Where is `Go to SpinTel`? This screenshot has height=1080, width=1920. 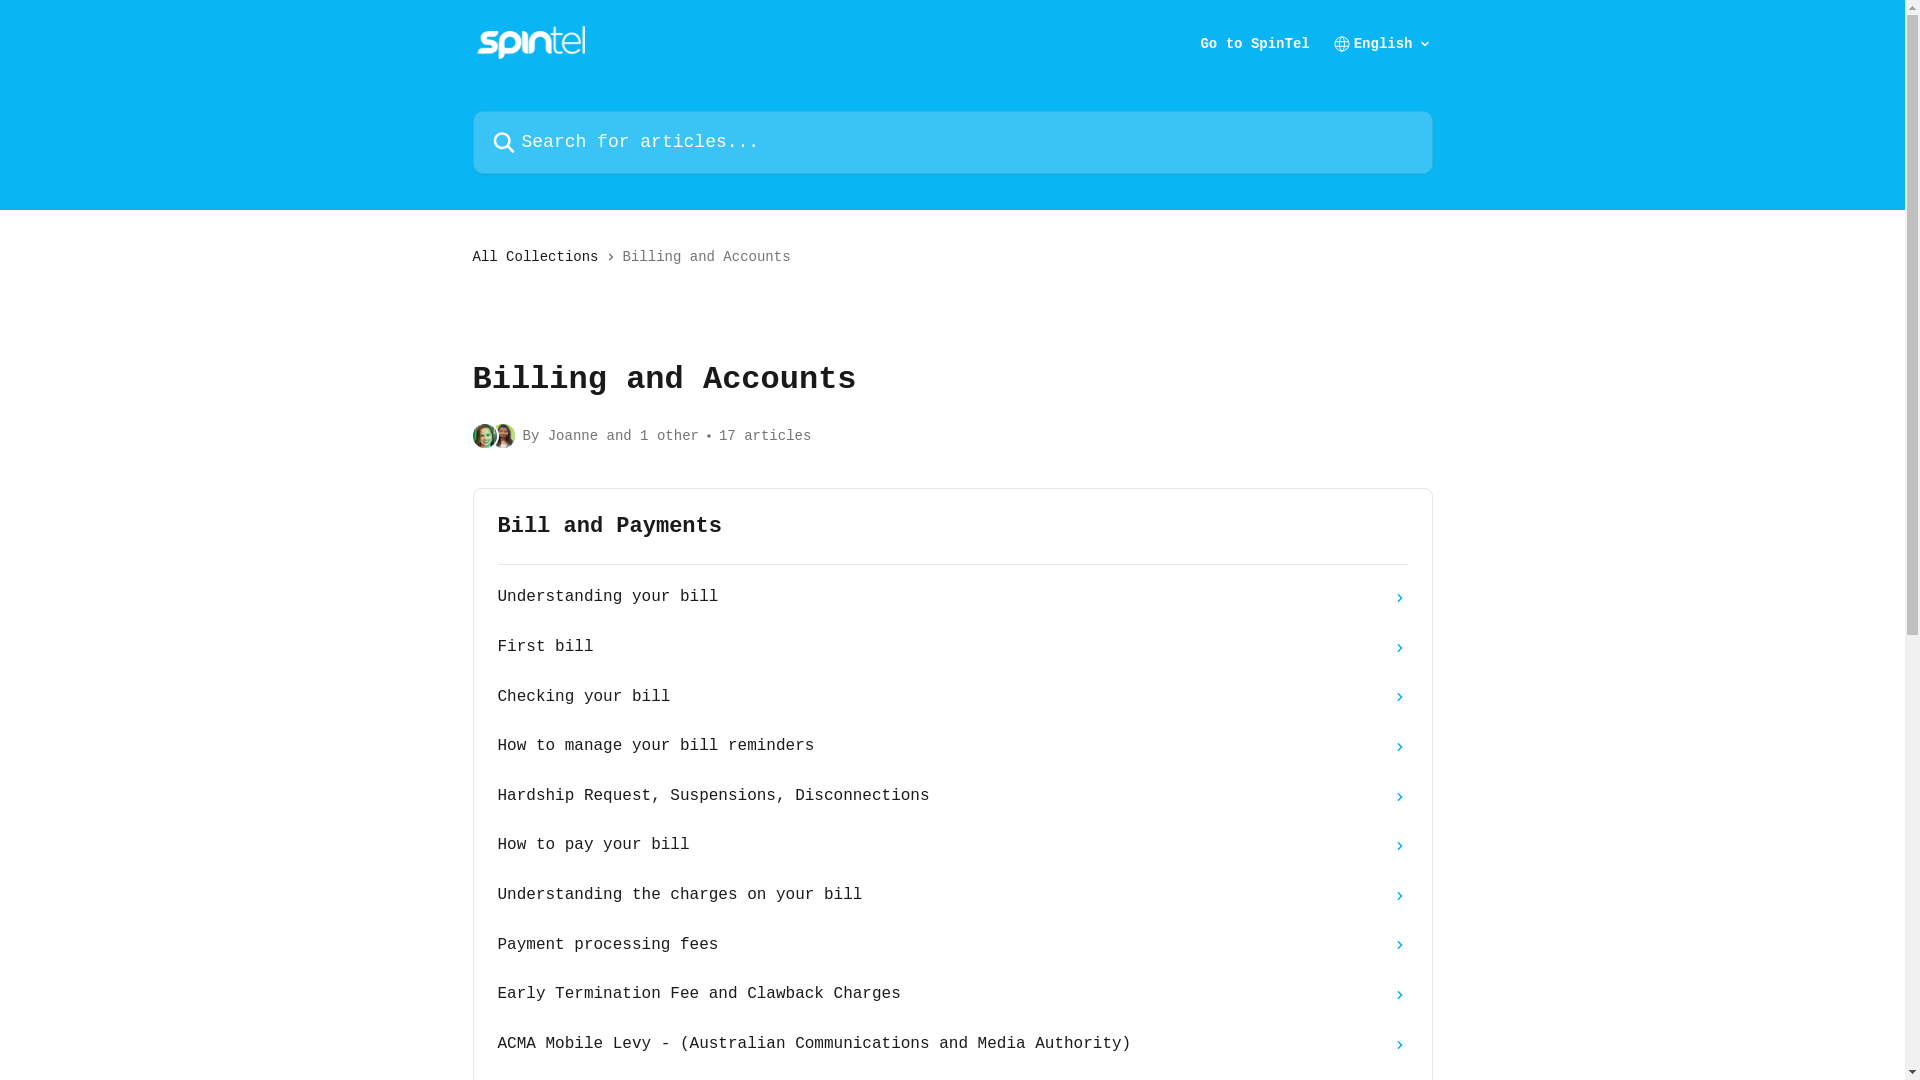
Go to SpinTel is located at coordinates (1254, 43).